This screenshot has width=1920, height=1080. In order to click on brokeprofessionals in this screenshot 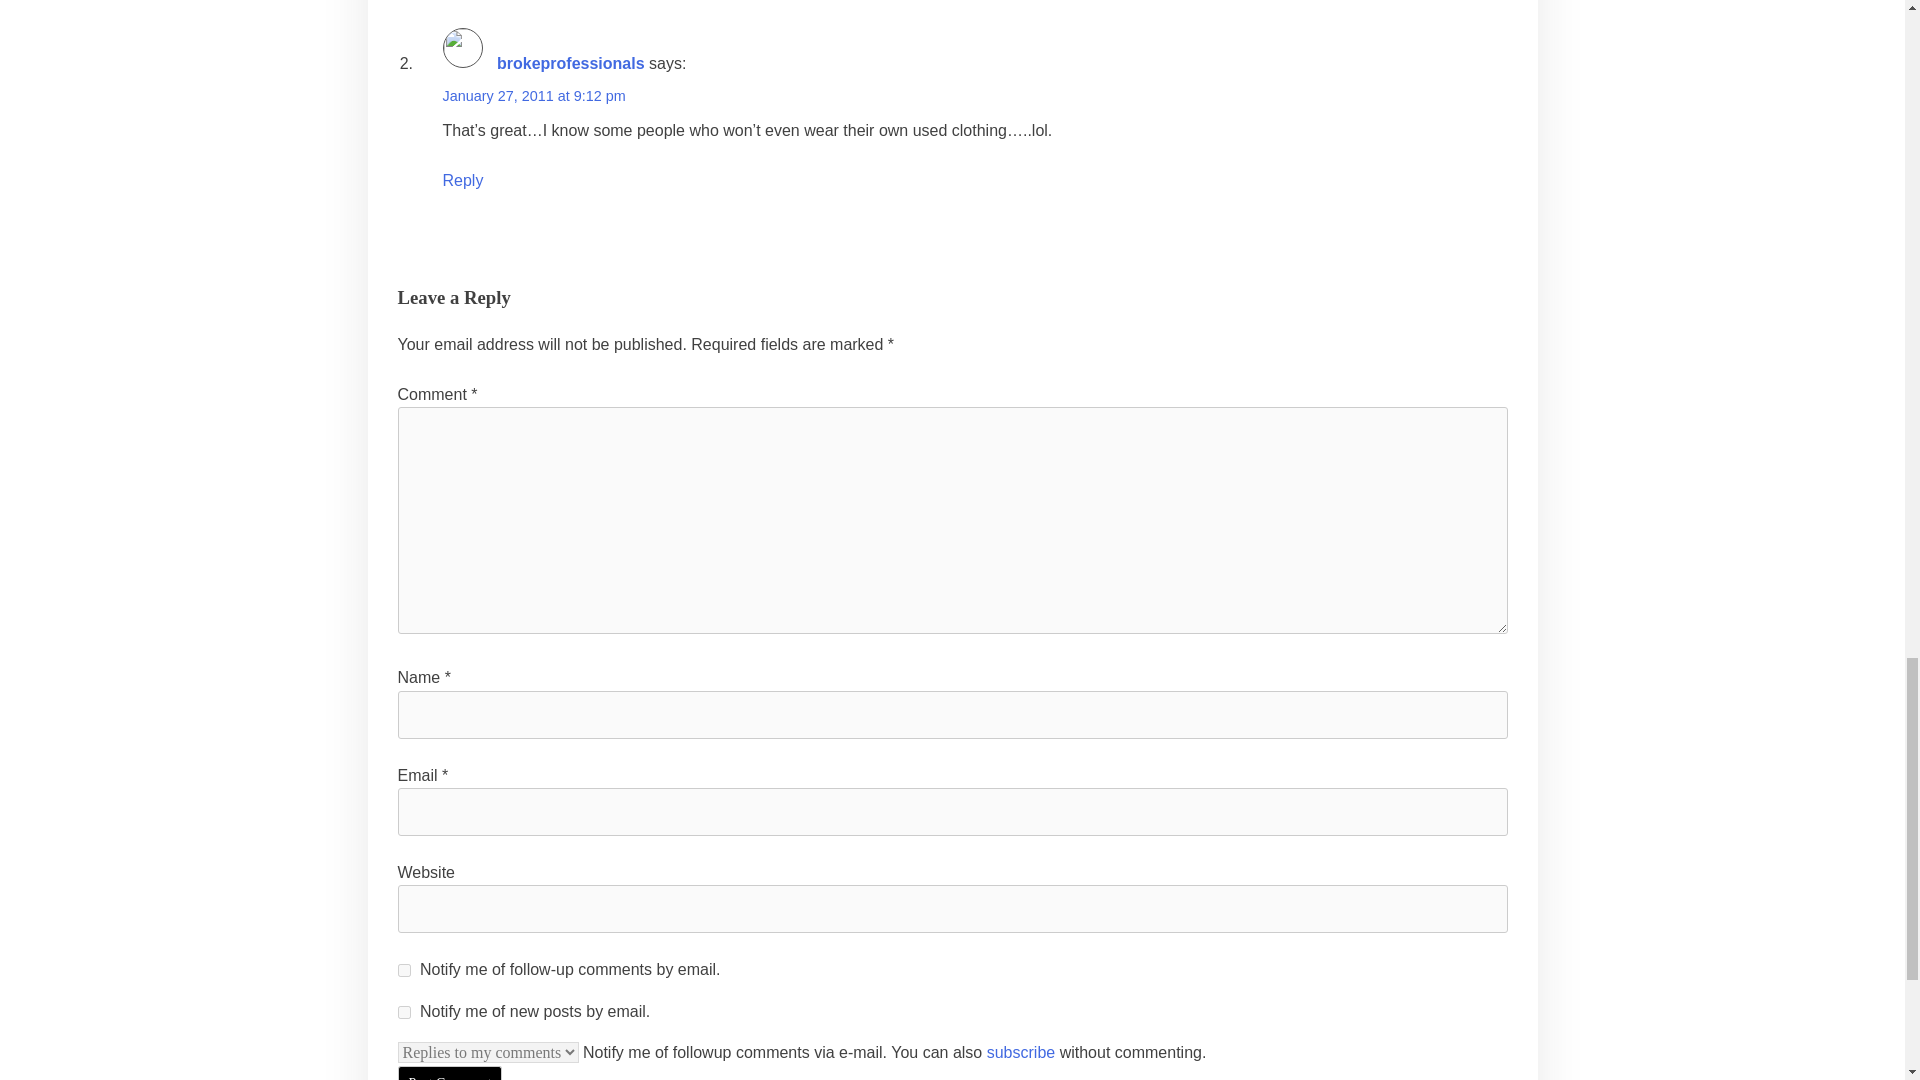, I will do `click(571, 64)`.